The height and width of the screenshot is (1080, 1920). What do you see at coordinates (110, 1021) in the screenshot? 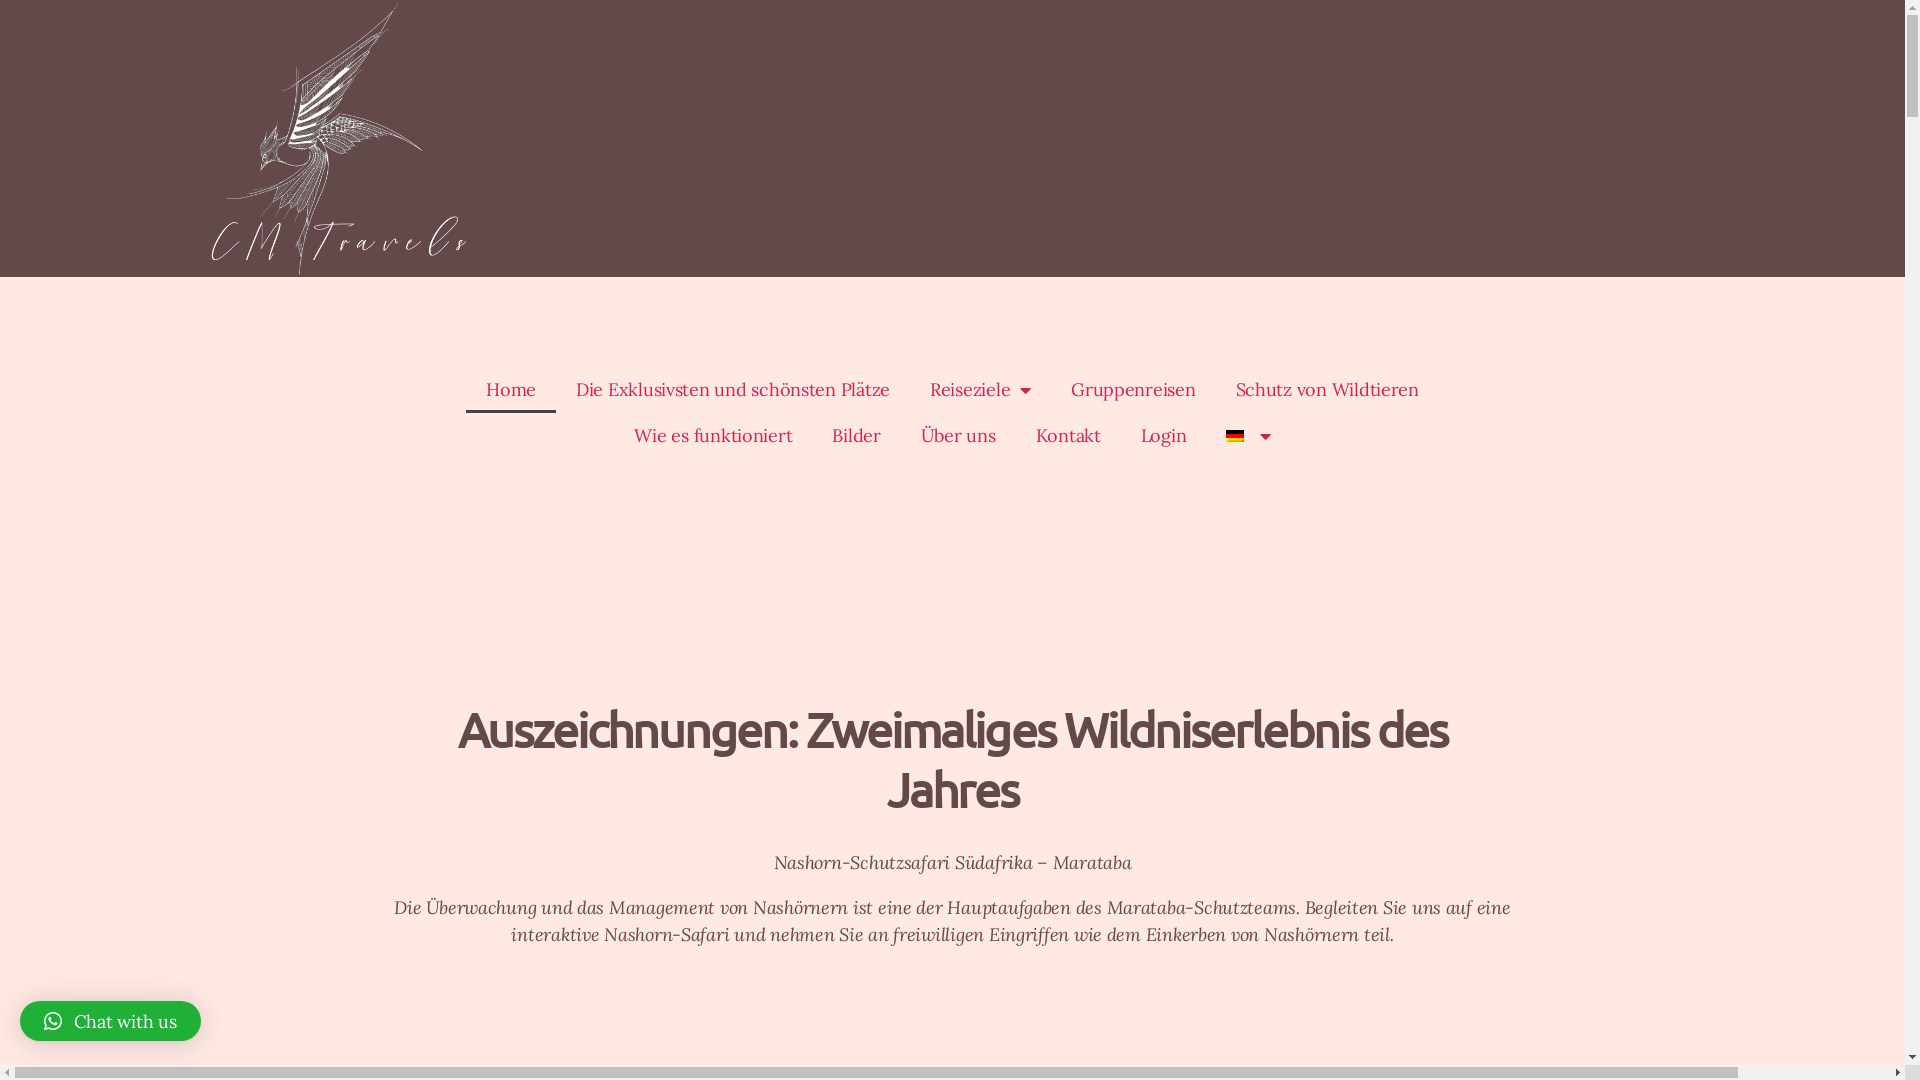
I see `Chat with us` at bounding box center [110, 1021].